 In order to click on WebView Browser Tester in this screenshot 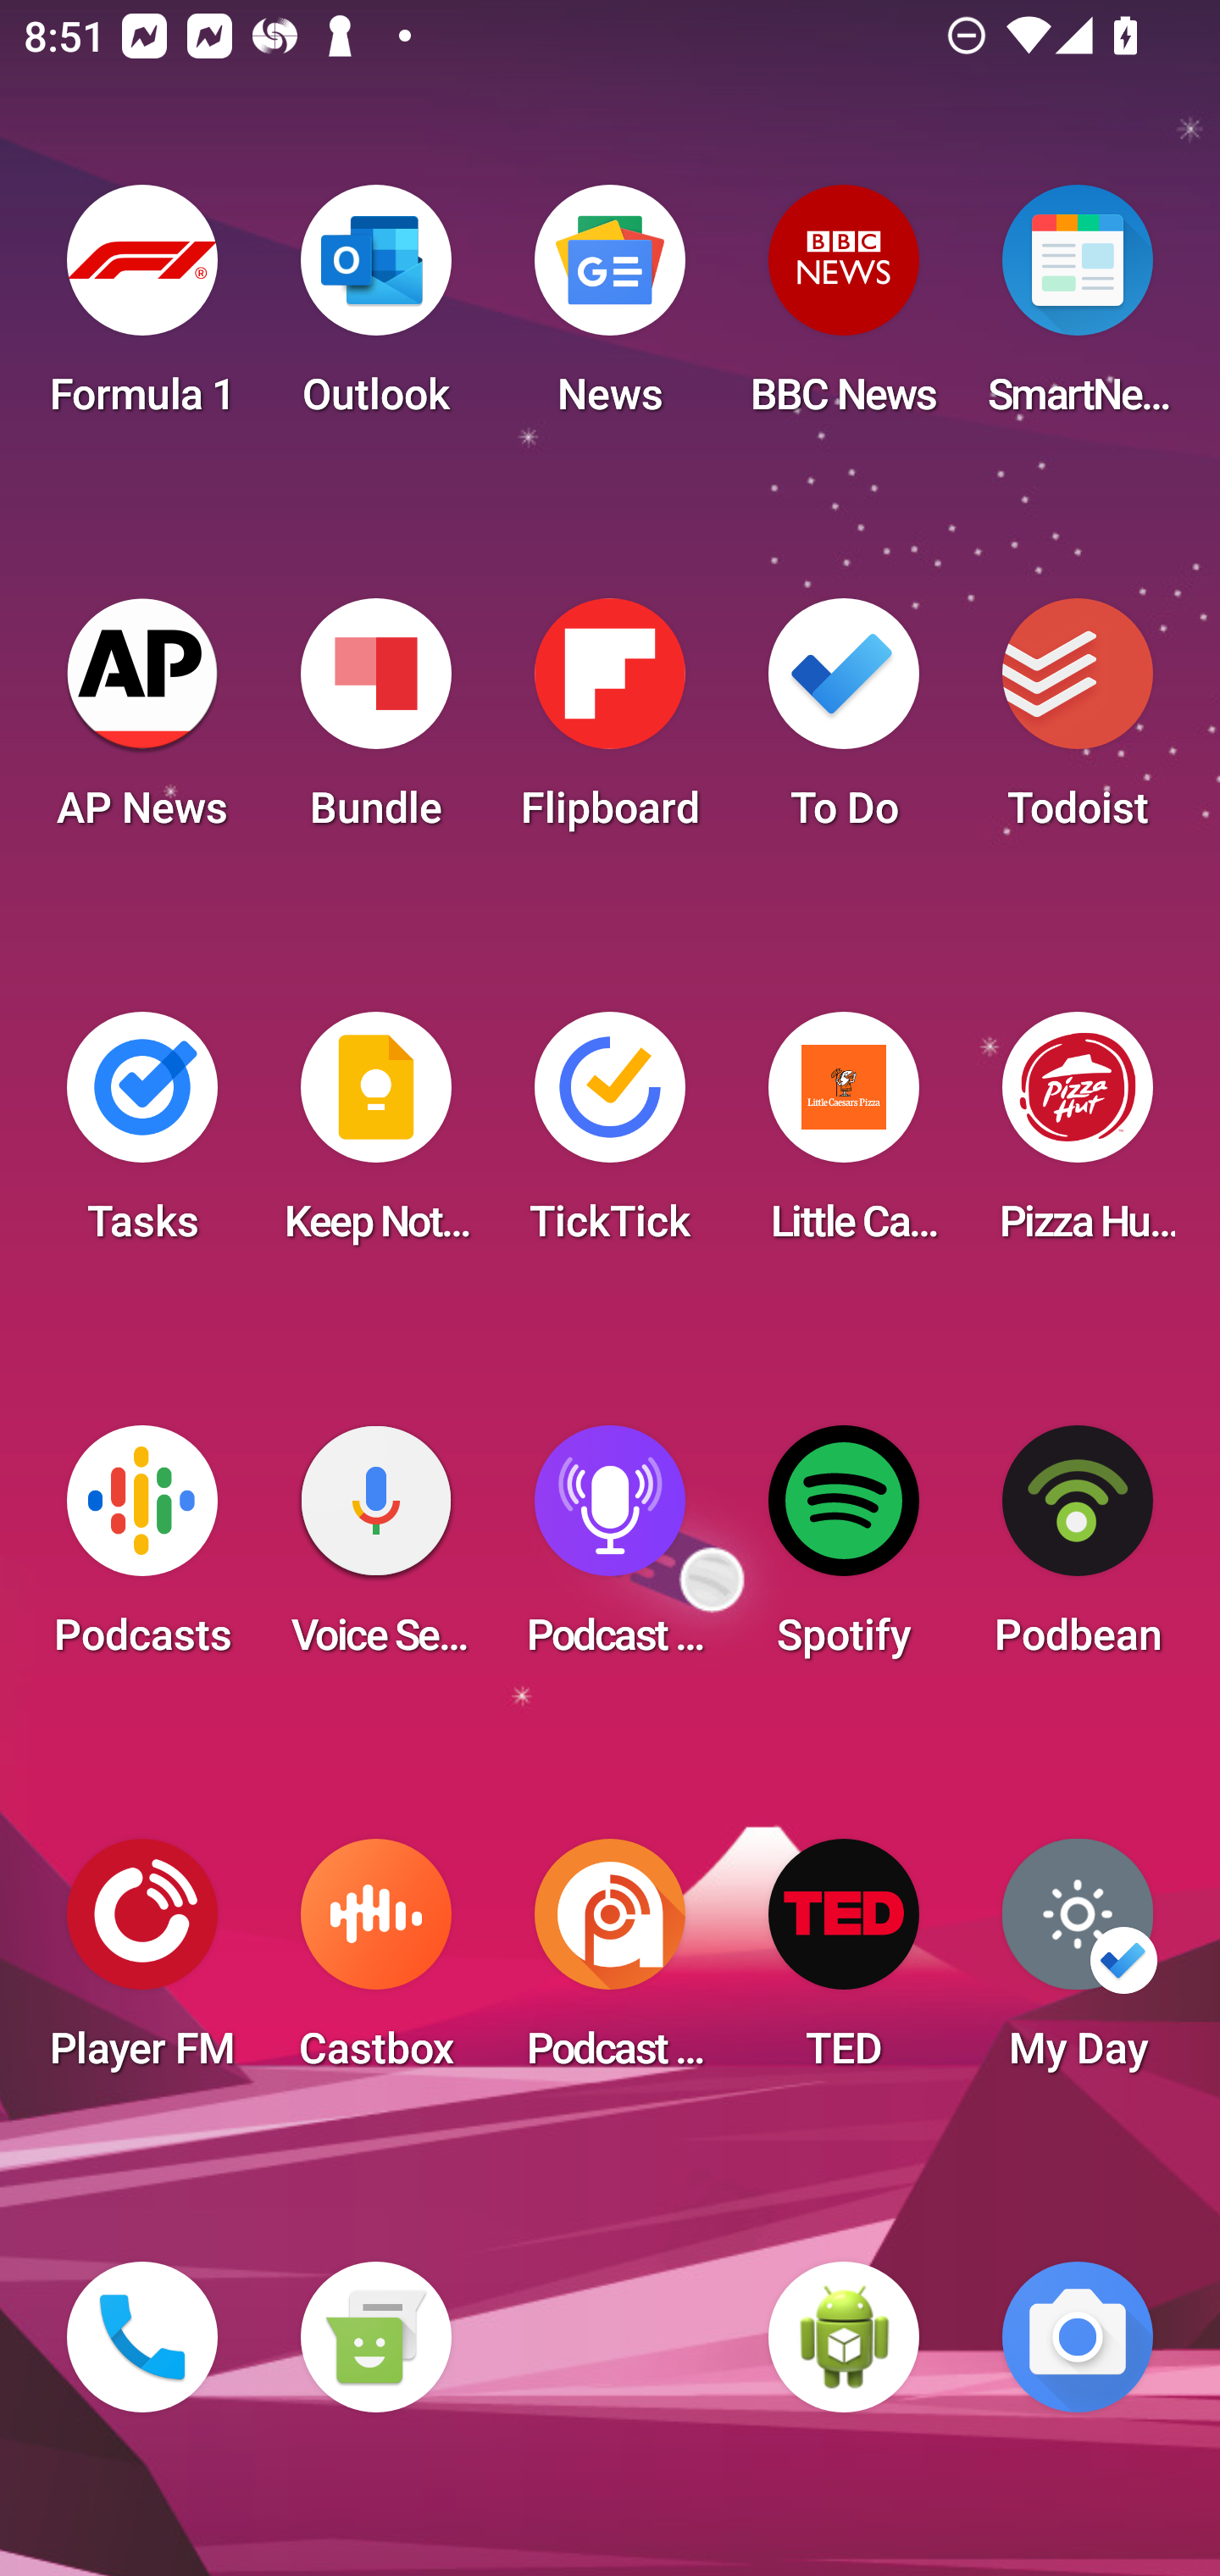, I will do `click(844, 2337)`.